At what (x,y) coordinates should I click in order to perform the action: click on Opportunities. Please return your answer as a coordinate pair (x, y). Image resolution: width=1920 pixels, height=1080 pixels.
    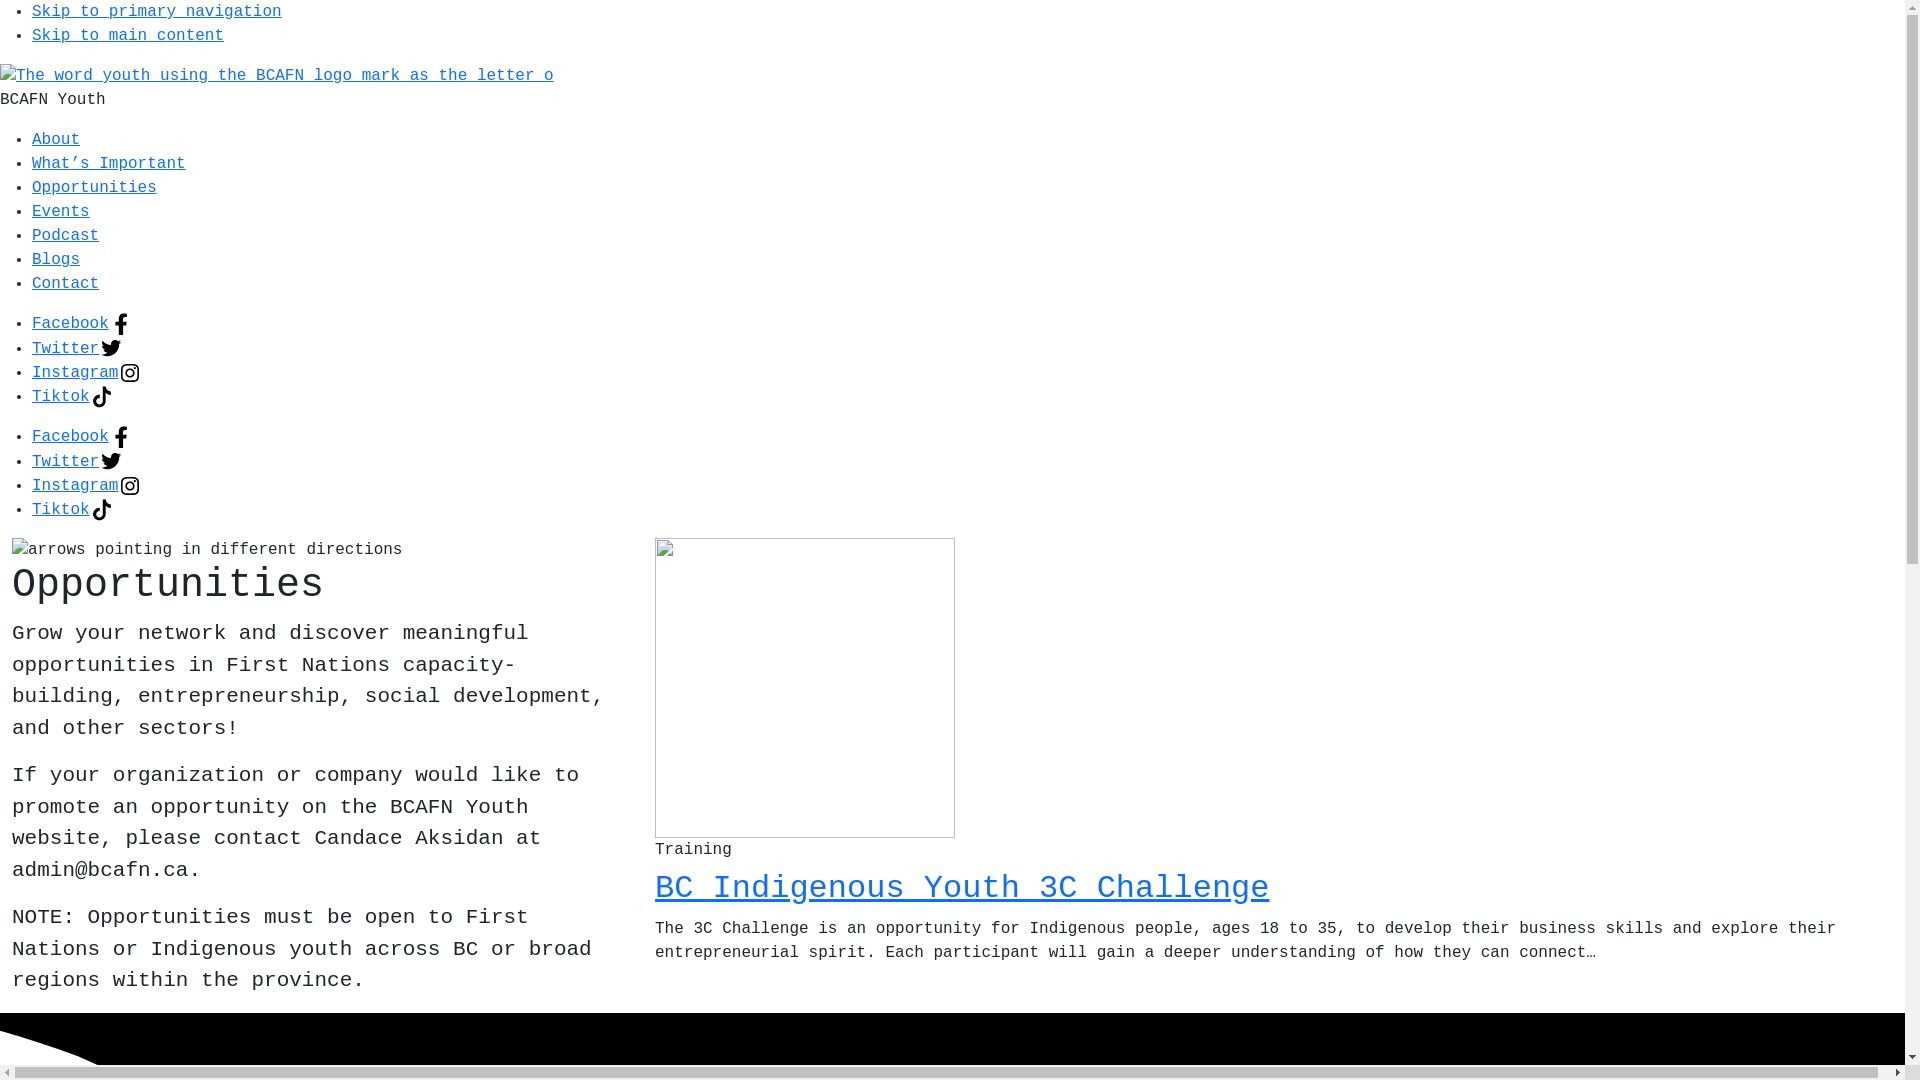
    Looking at the image, I should click on (94, 188).